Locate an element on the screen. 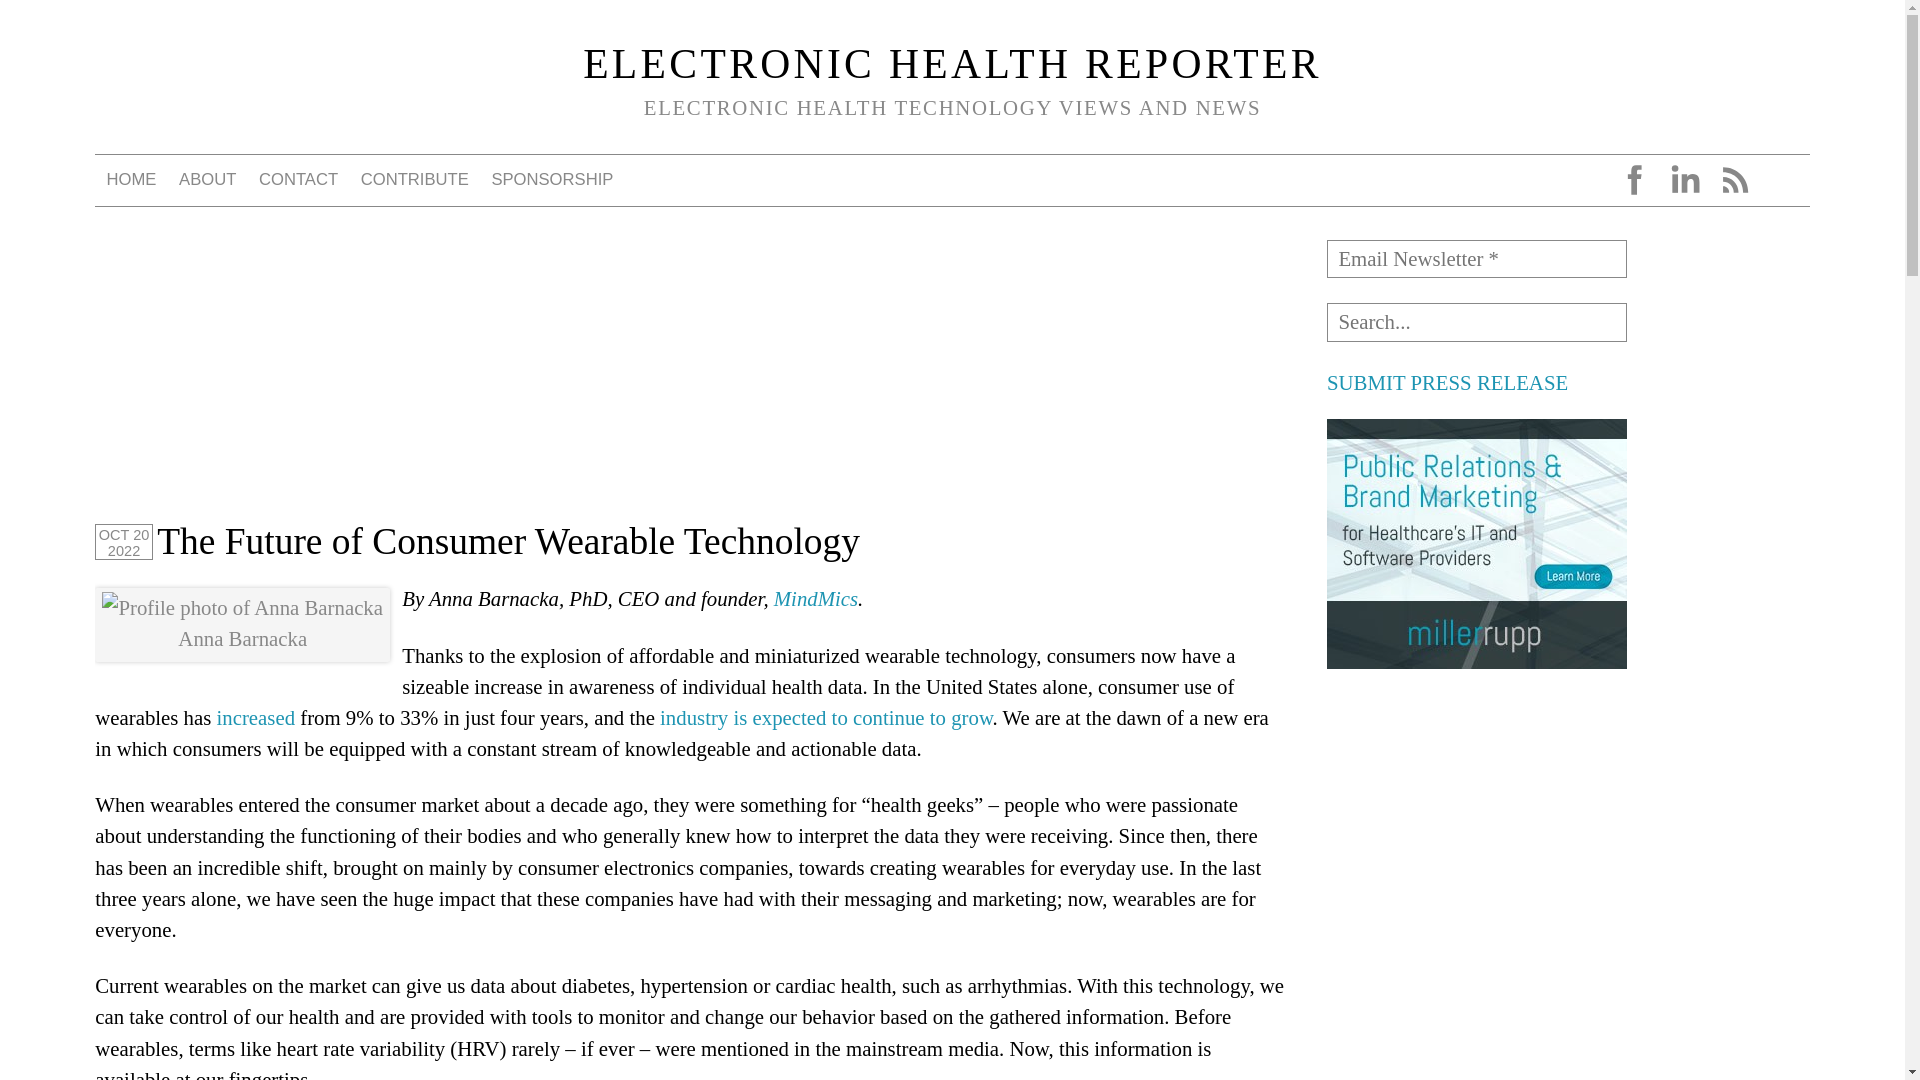 This screenshot has width=1920, height=1080. ELECTRONIC HEALTH REPORTER is located at coordinates (952, 64).